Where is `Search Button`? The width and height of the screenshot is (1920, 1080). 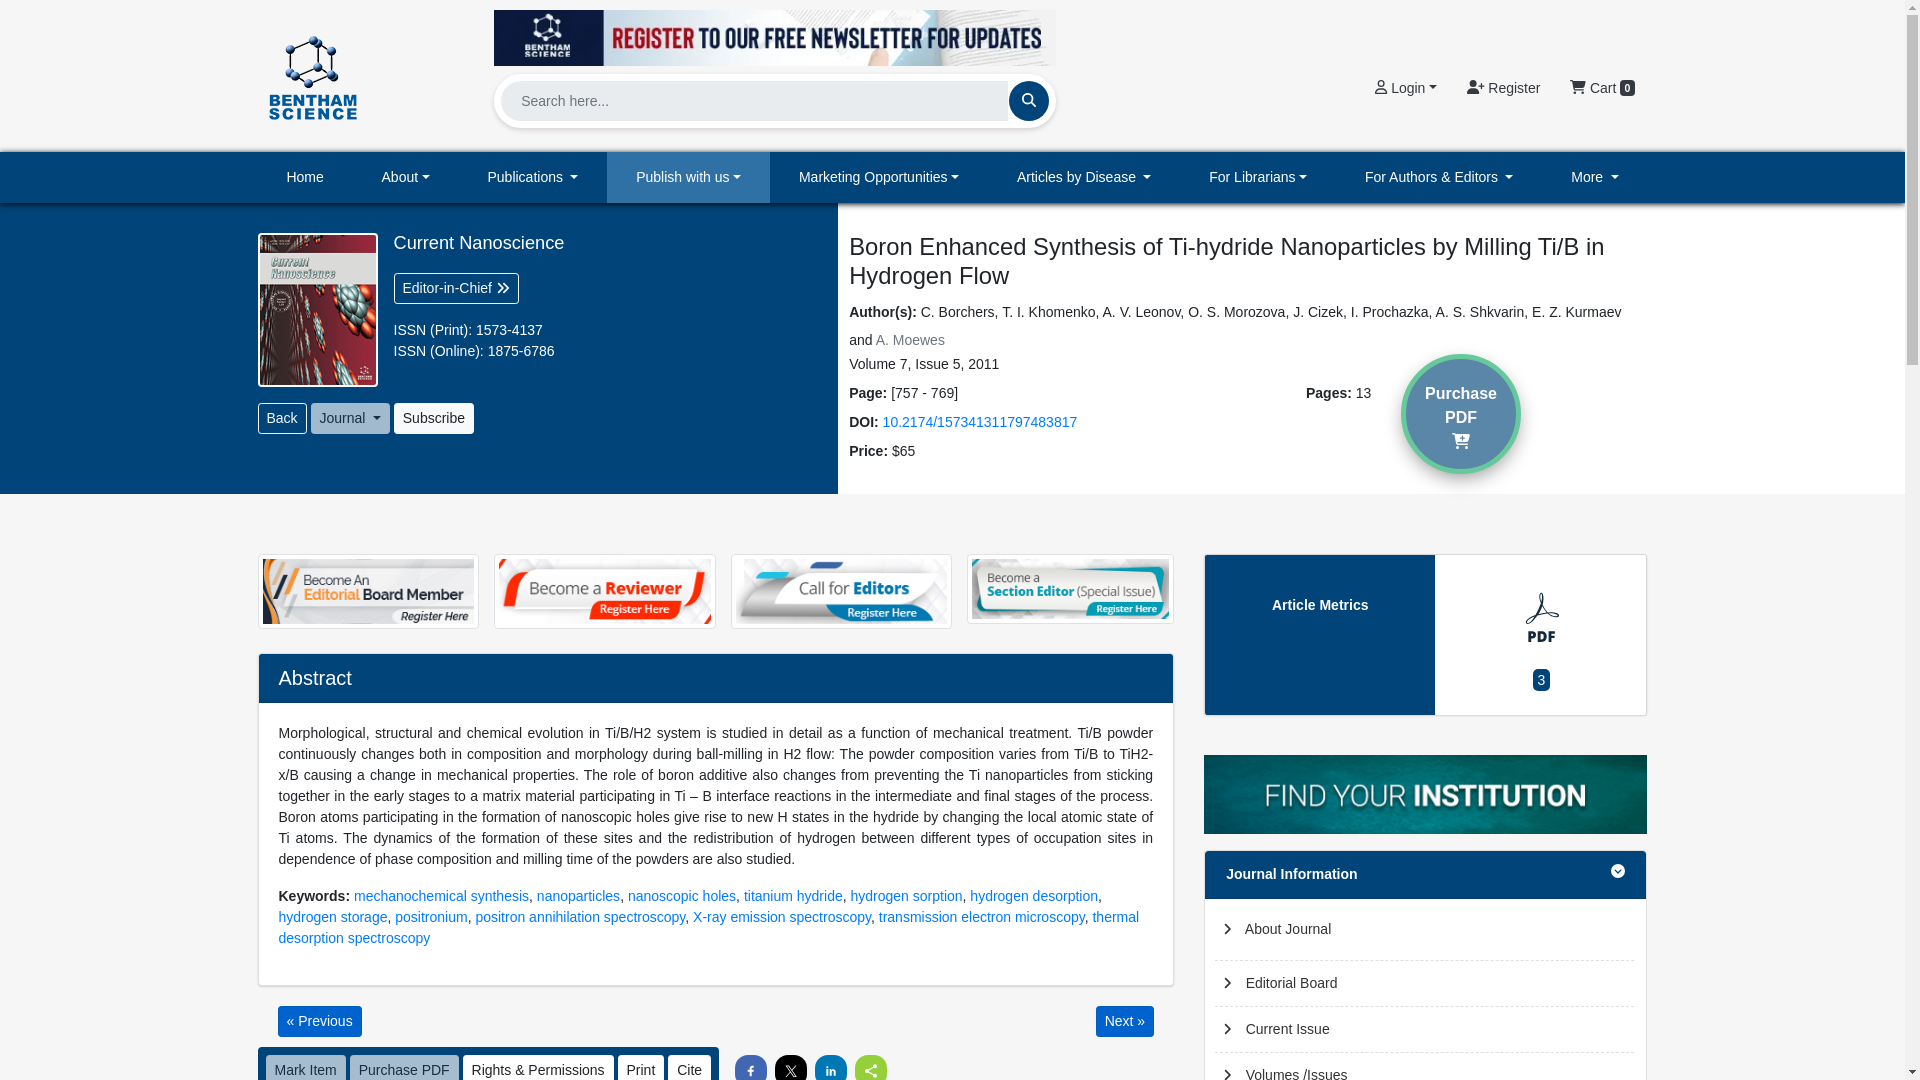
Search Button is located at coordinates (1028, 100).